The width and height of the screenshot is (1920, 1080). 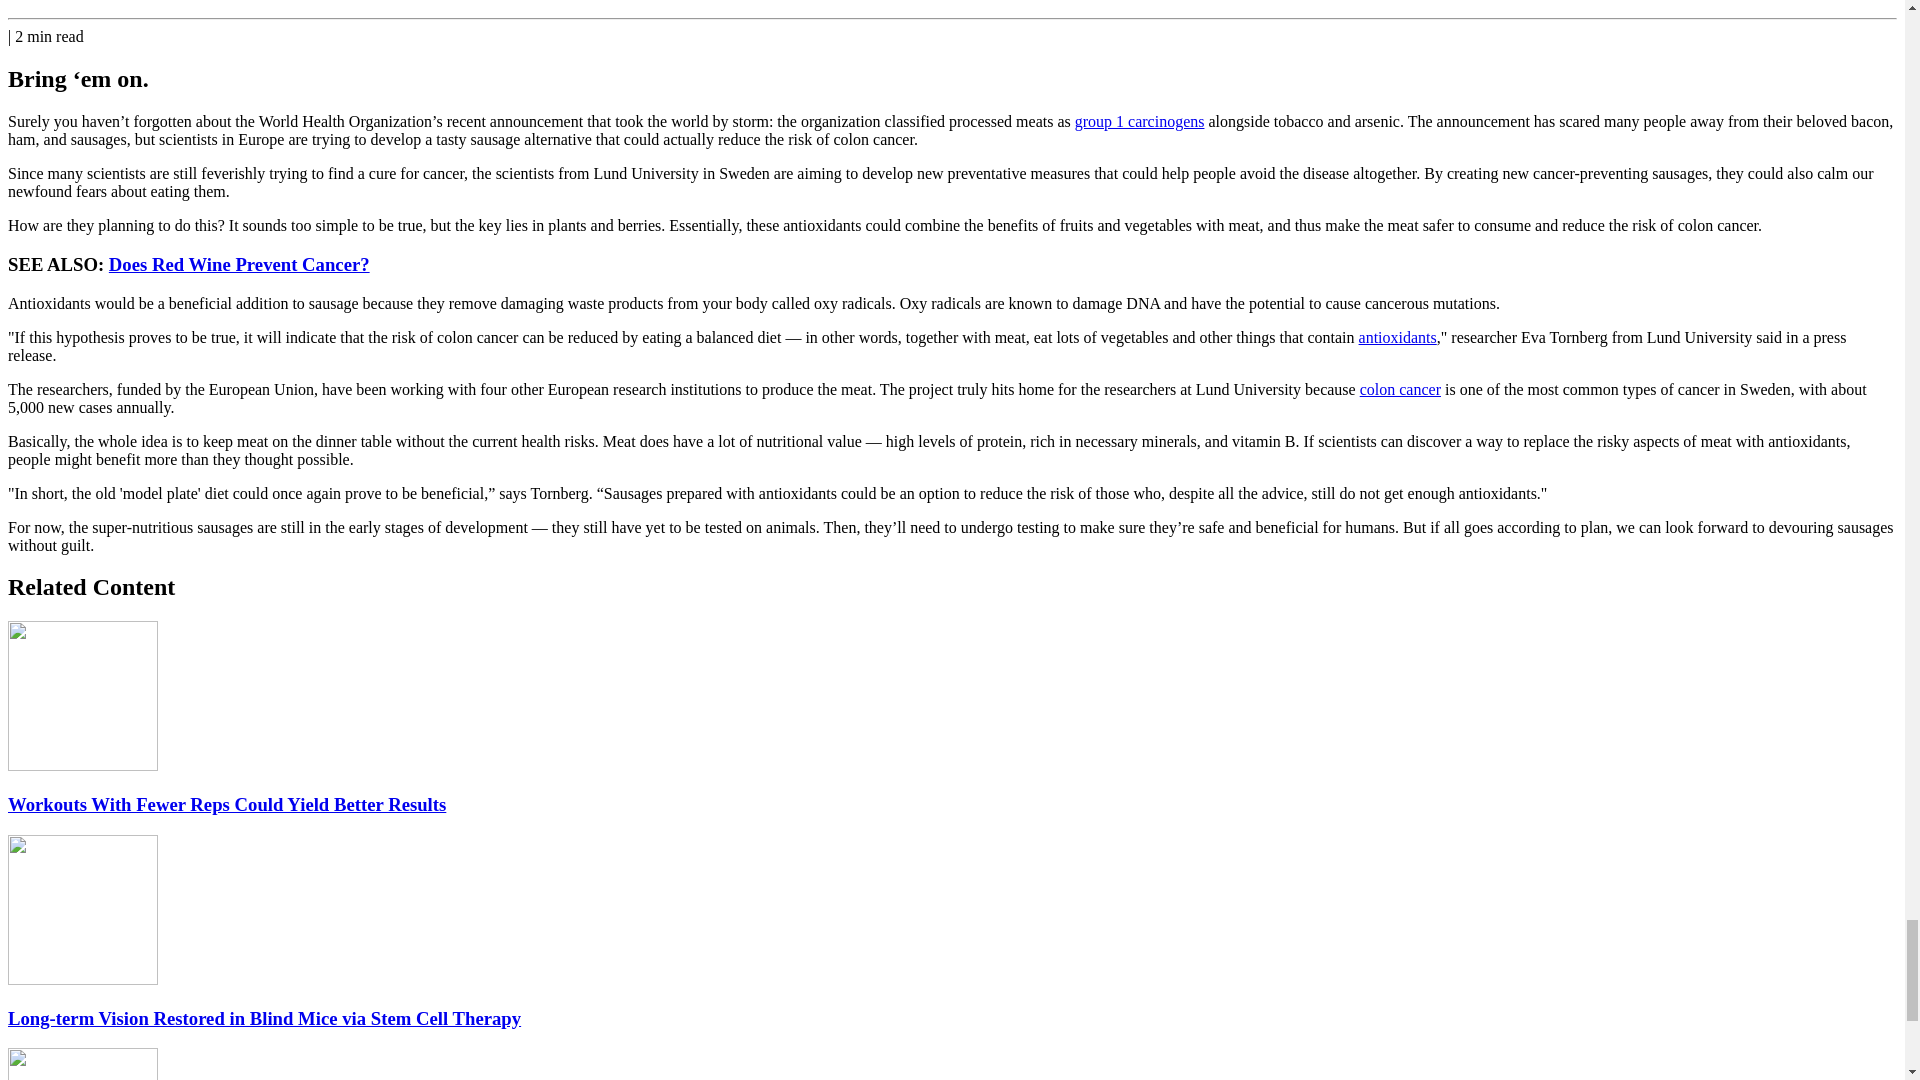 I want to click on Does Red Wine Prevent Cancer?, so click(x=240, y=264).